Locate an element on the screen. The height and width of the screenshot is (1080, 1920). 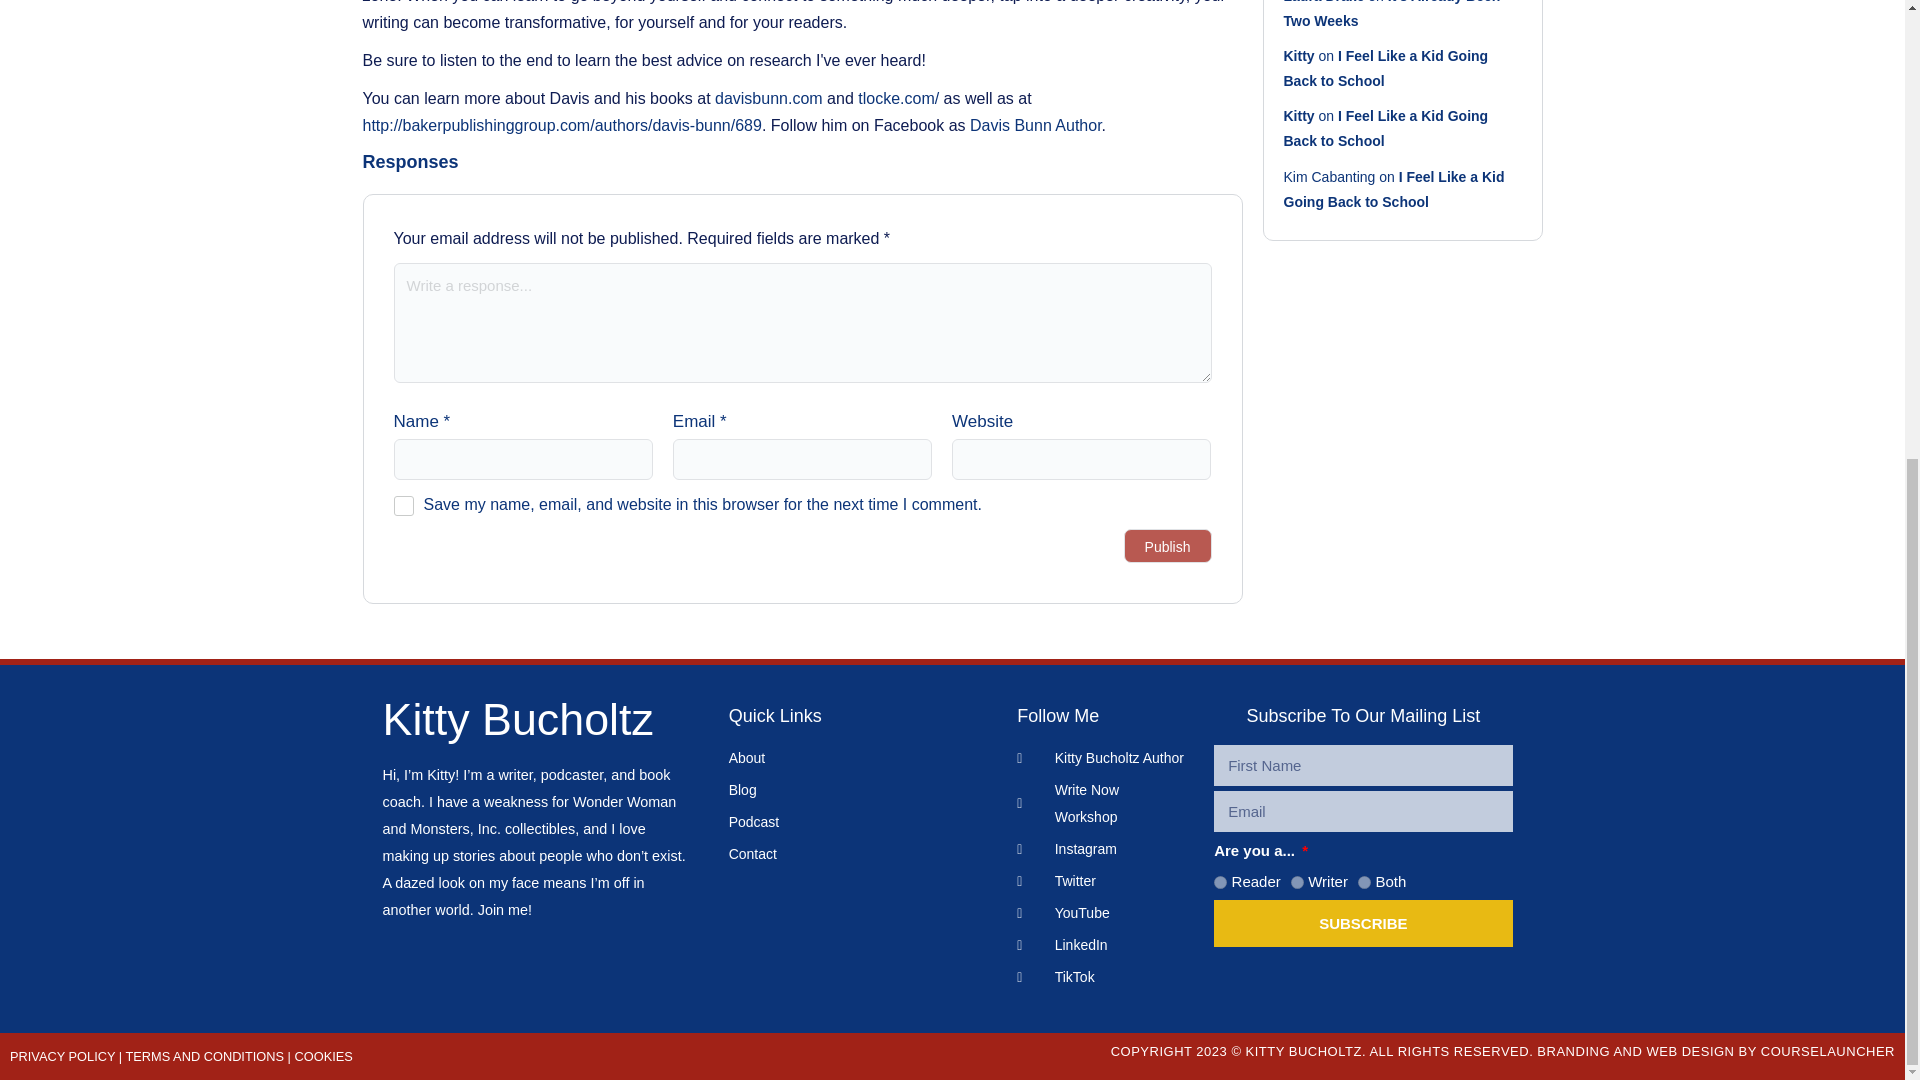
I Feel Like a Kid Going Back to School is located at coordinates (1386, 68).